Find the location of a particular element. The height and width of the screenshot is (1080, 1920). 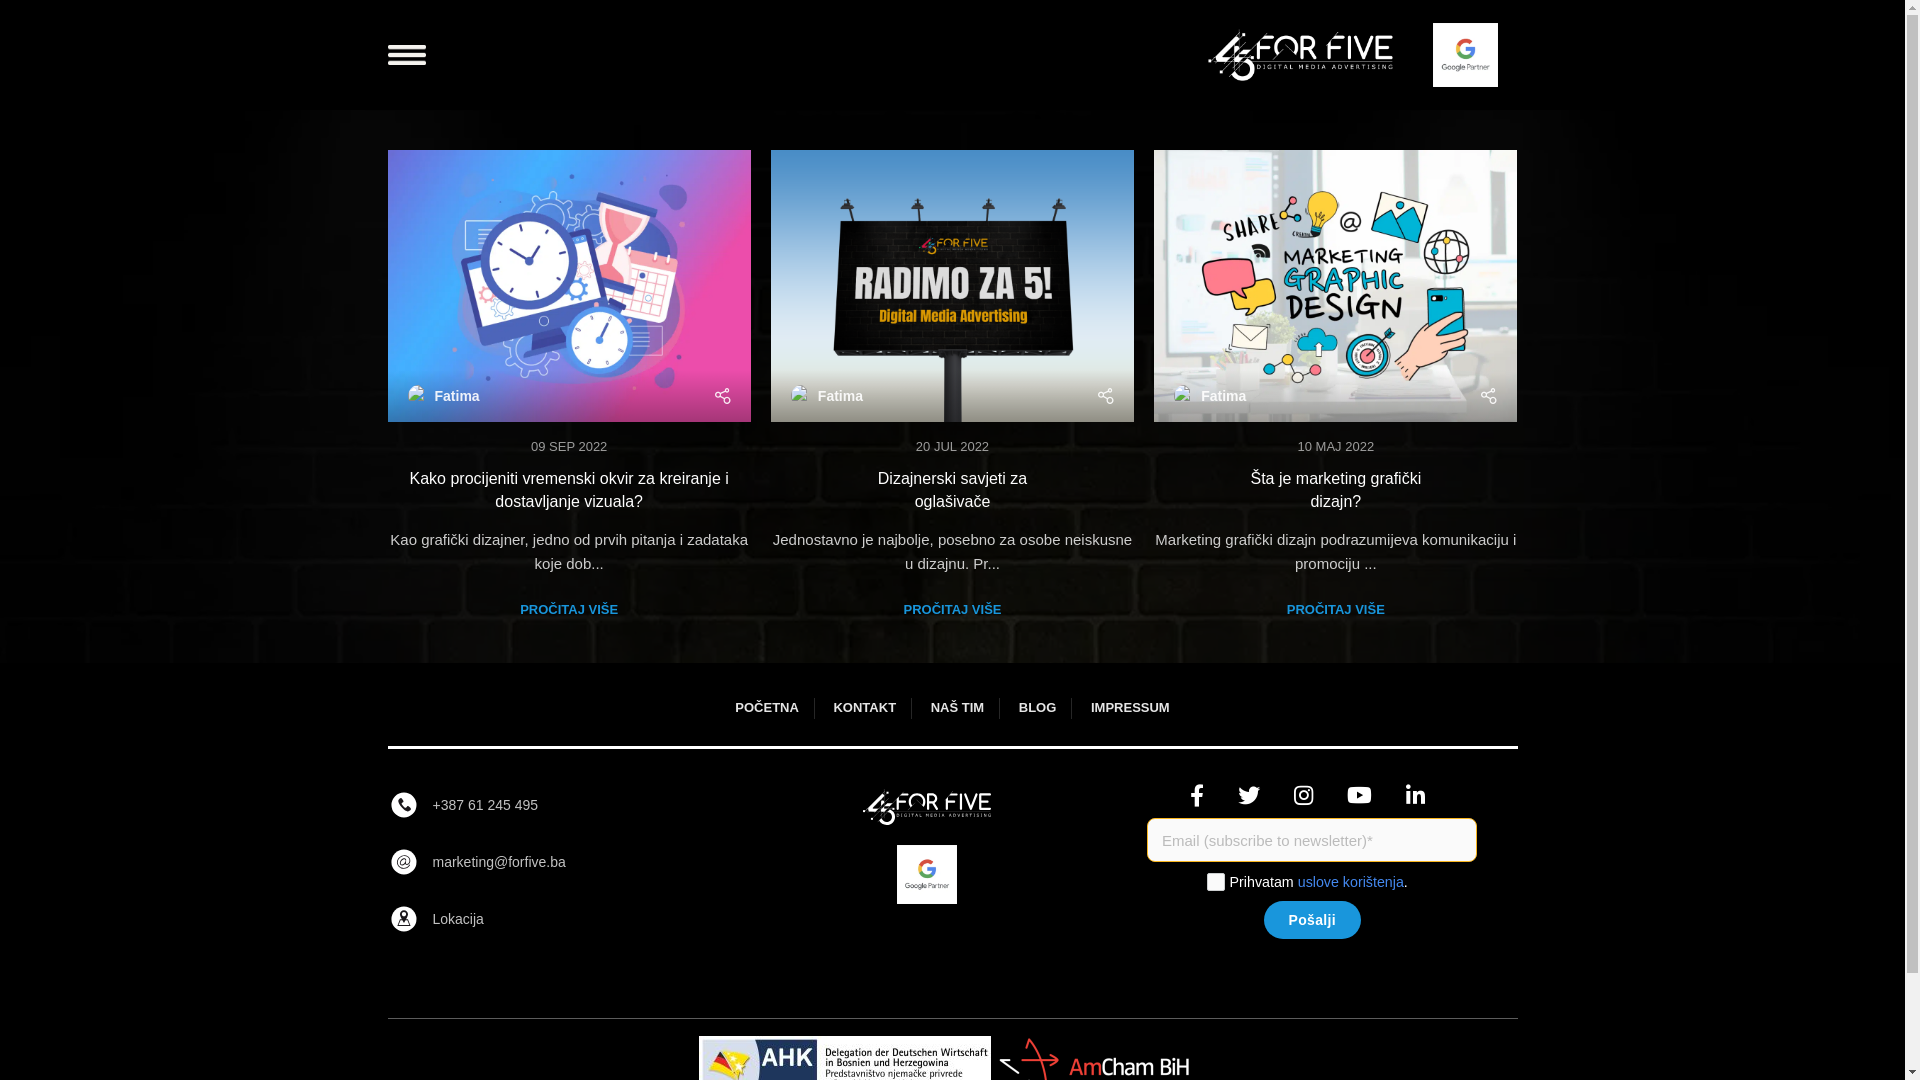

marketing@forfive.ba is located at coordinates (548, 862).